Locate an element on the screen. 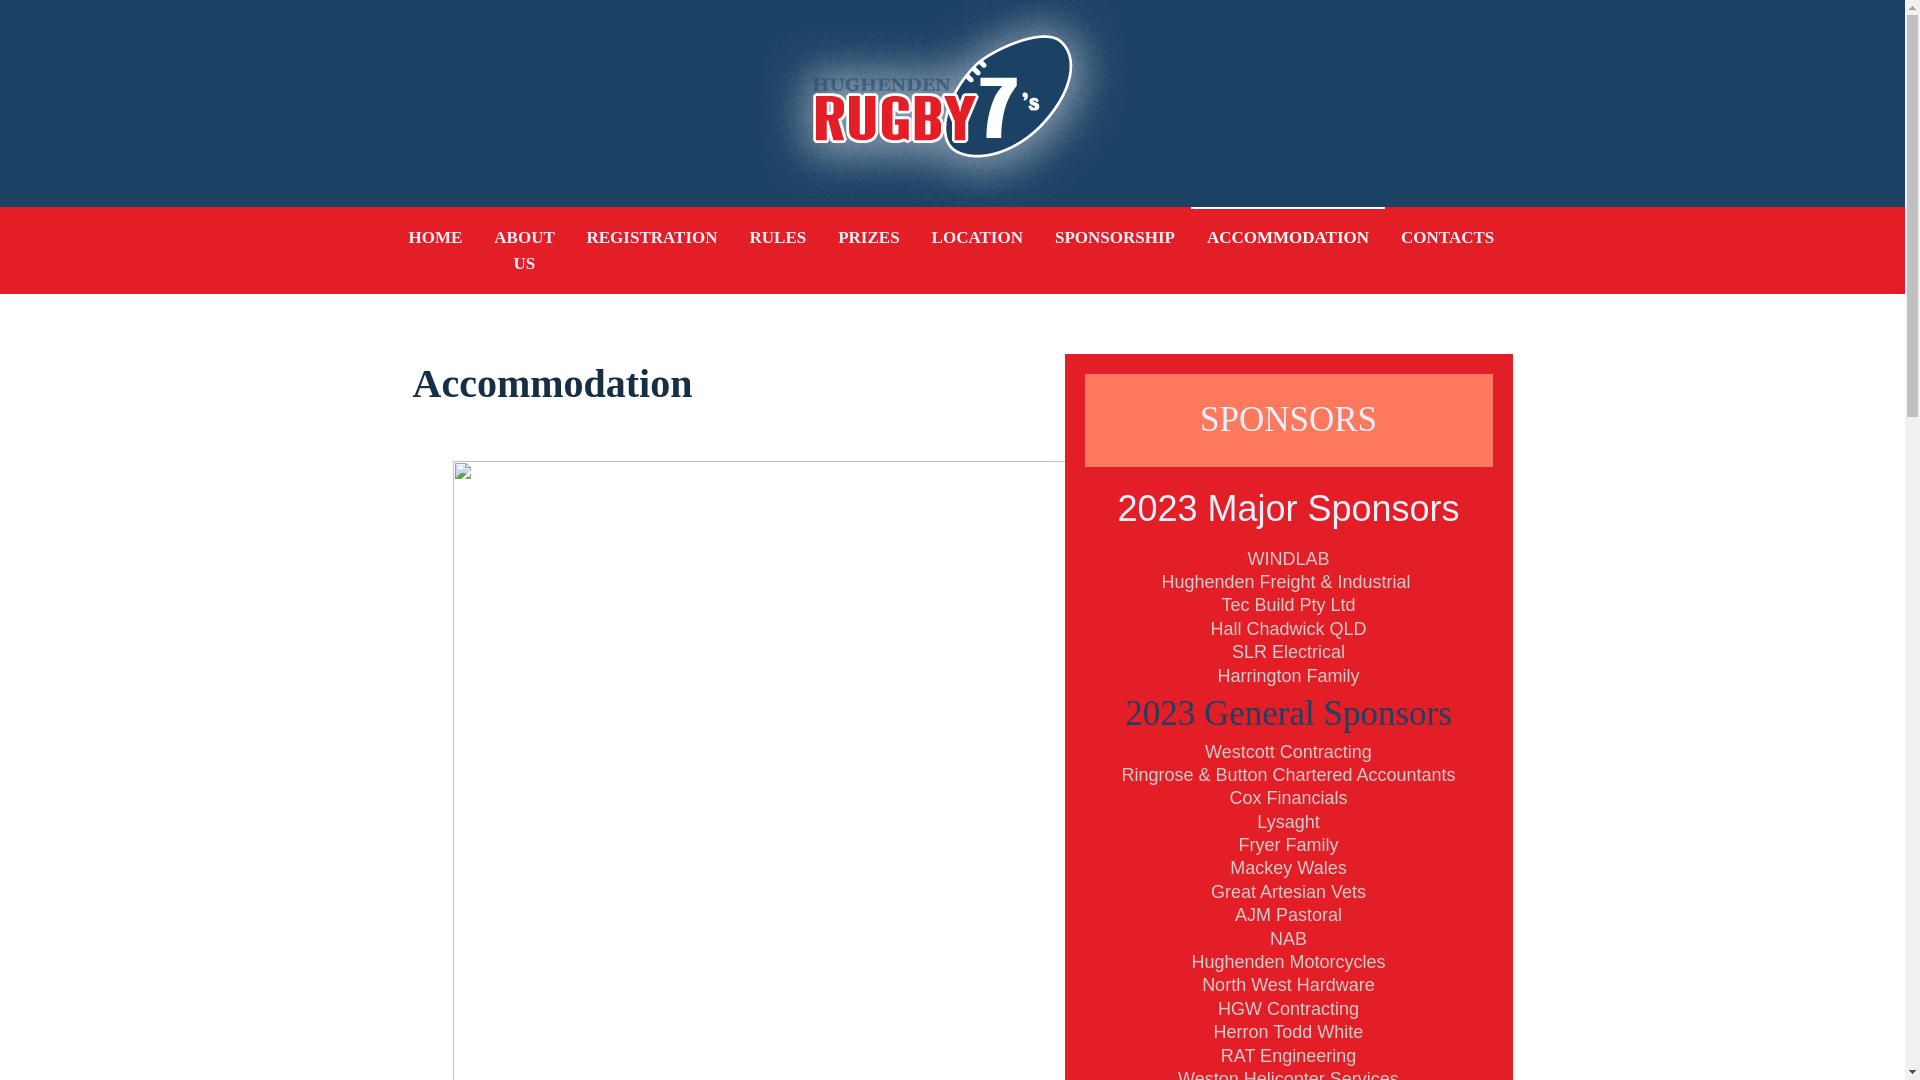 The width and height of the screenshot is (1920, 1080). ACCOMMODATION is located at coordinates (1288, 238).